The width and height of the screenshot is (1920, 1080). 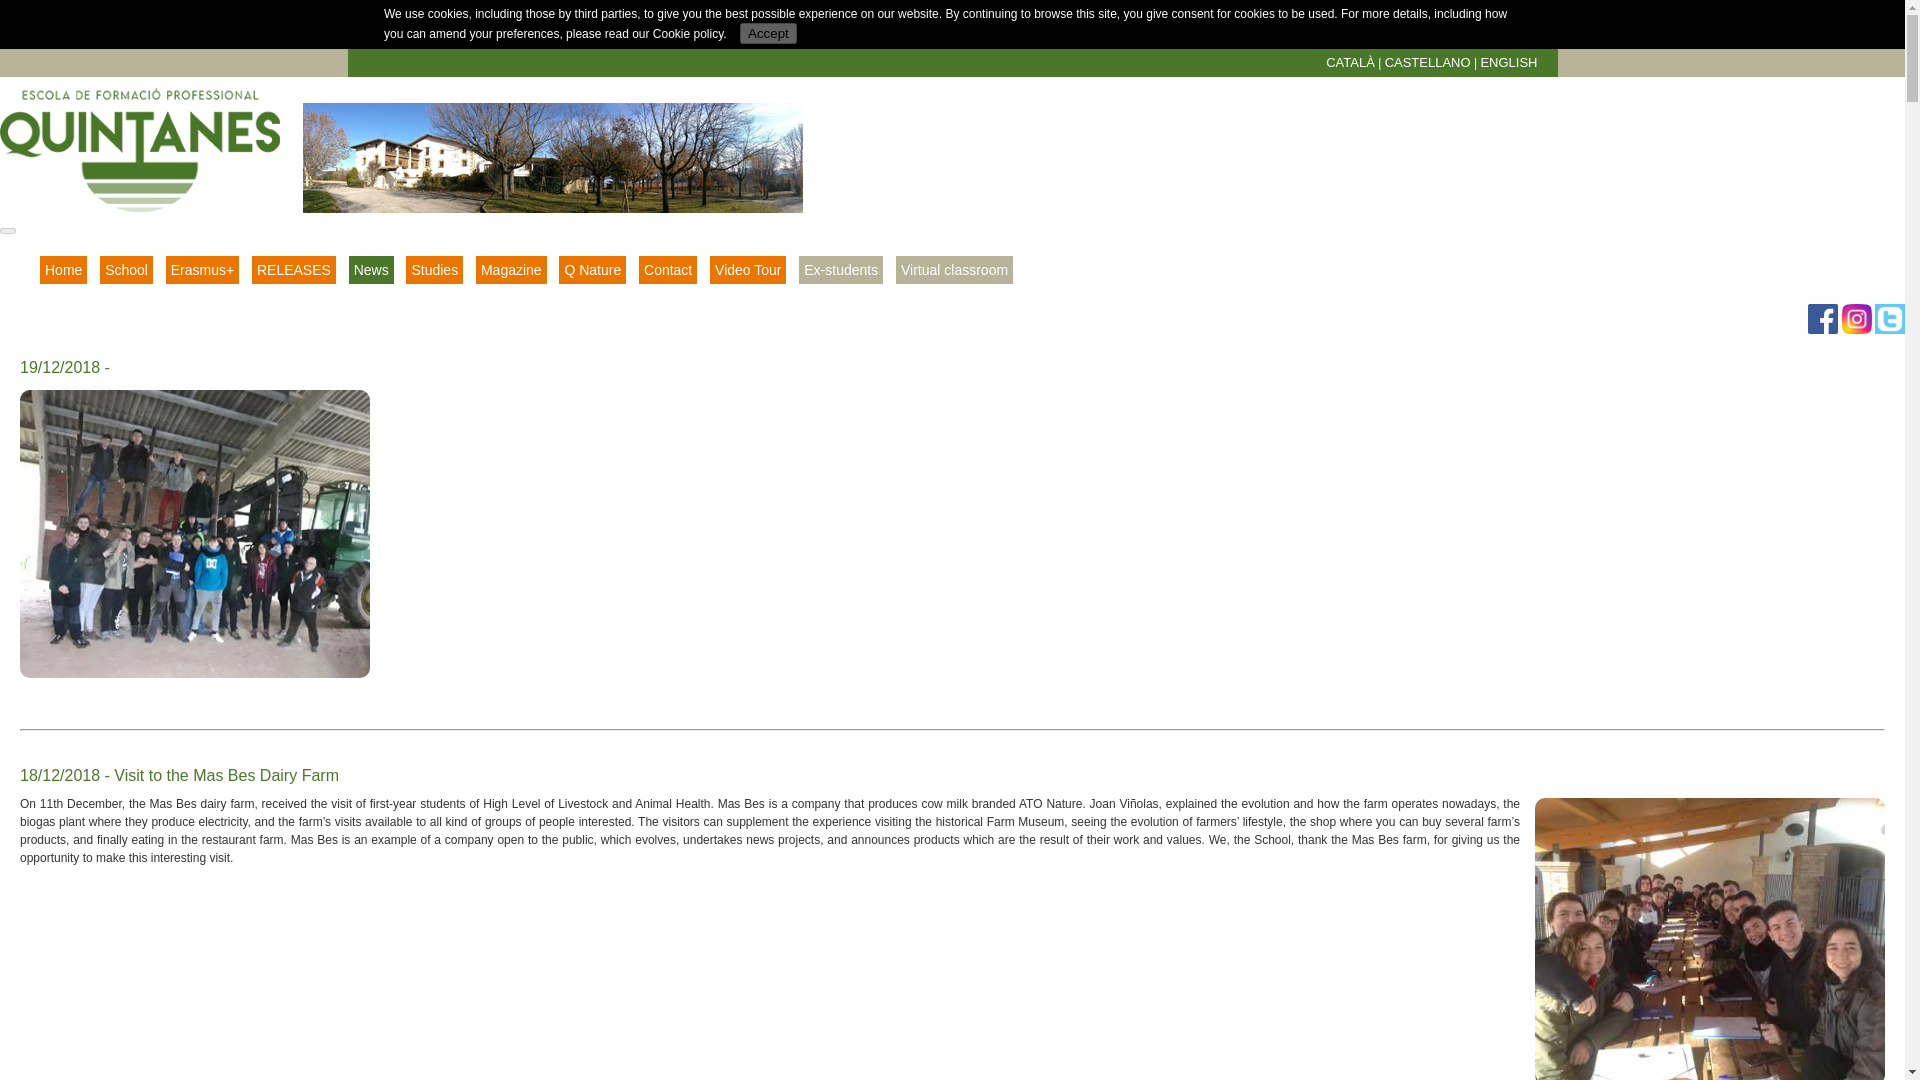 I want to click on Toggle navigation, so click(x=8, y=230).